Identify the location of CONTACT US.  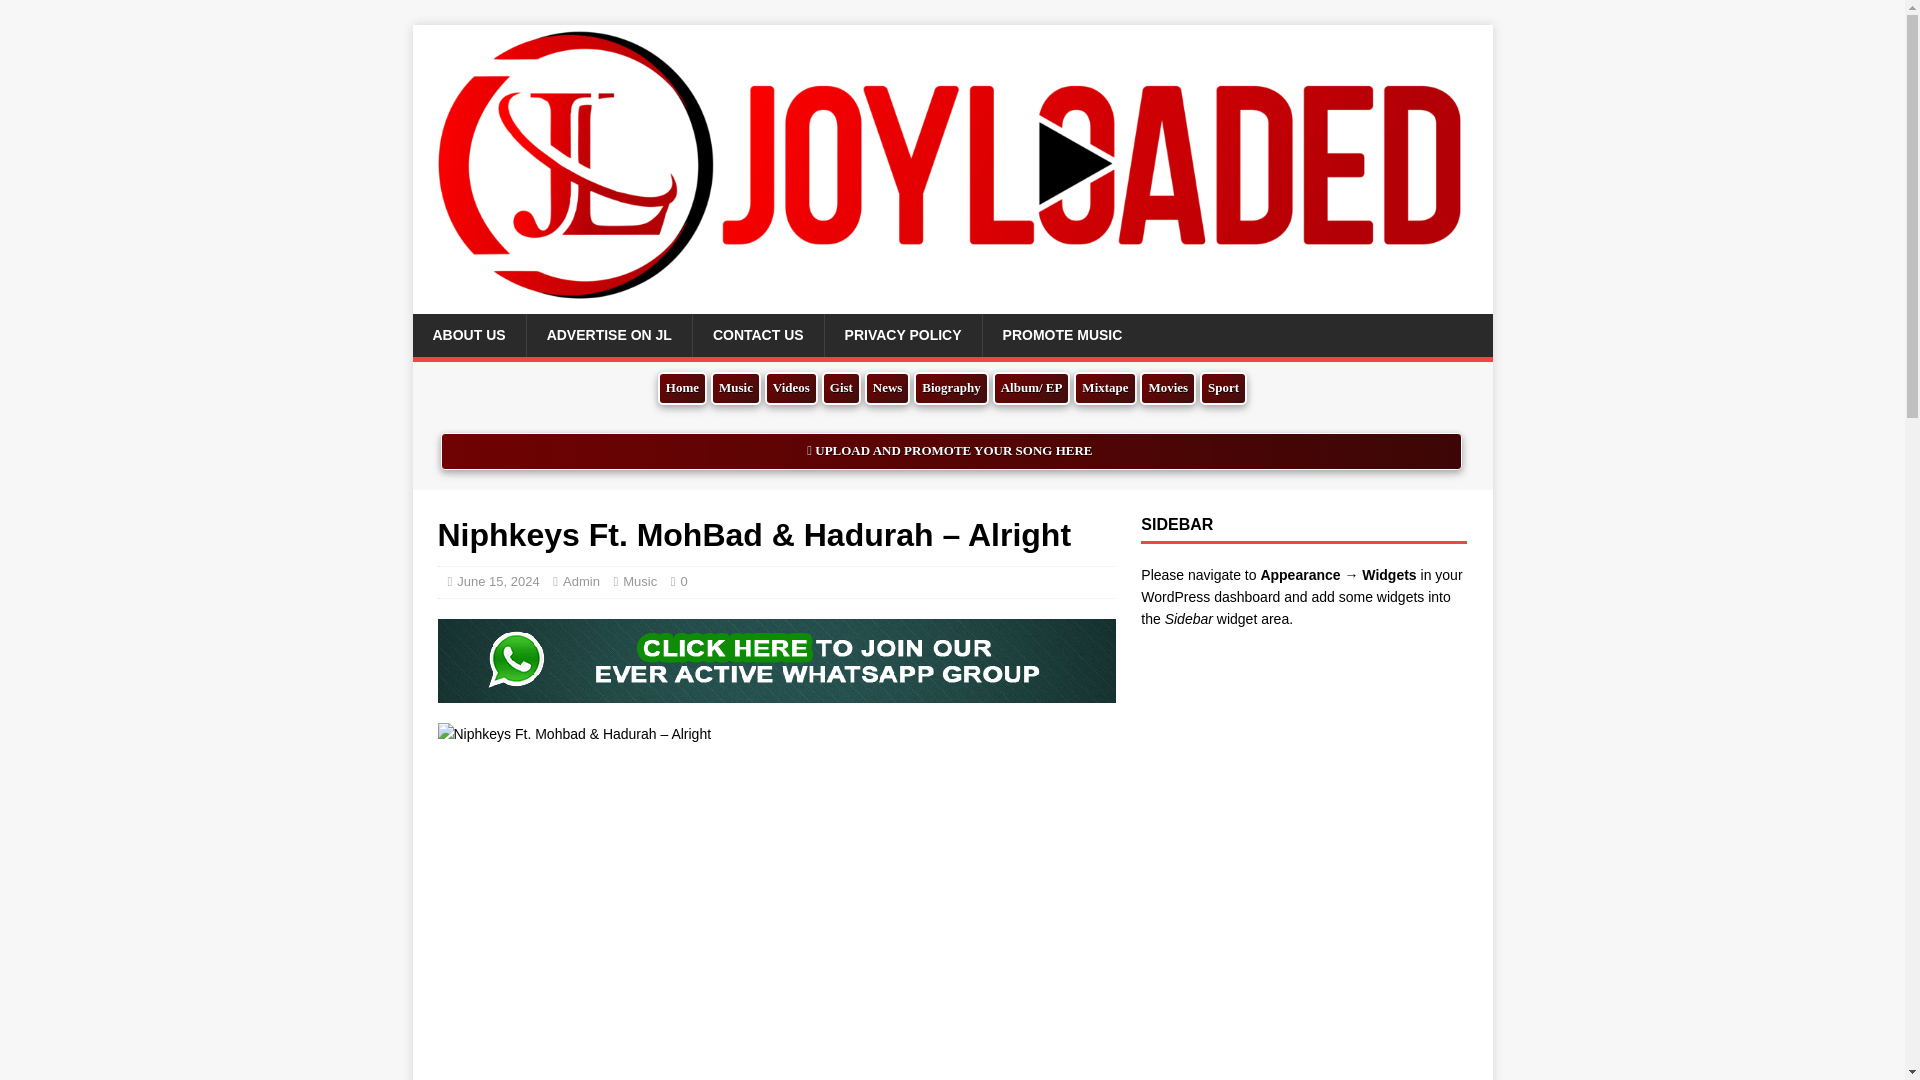
(757, 335).